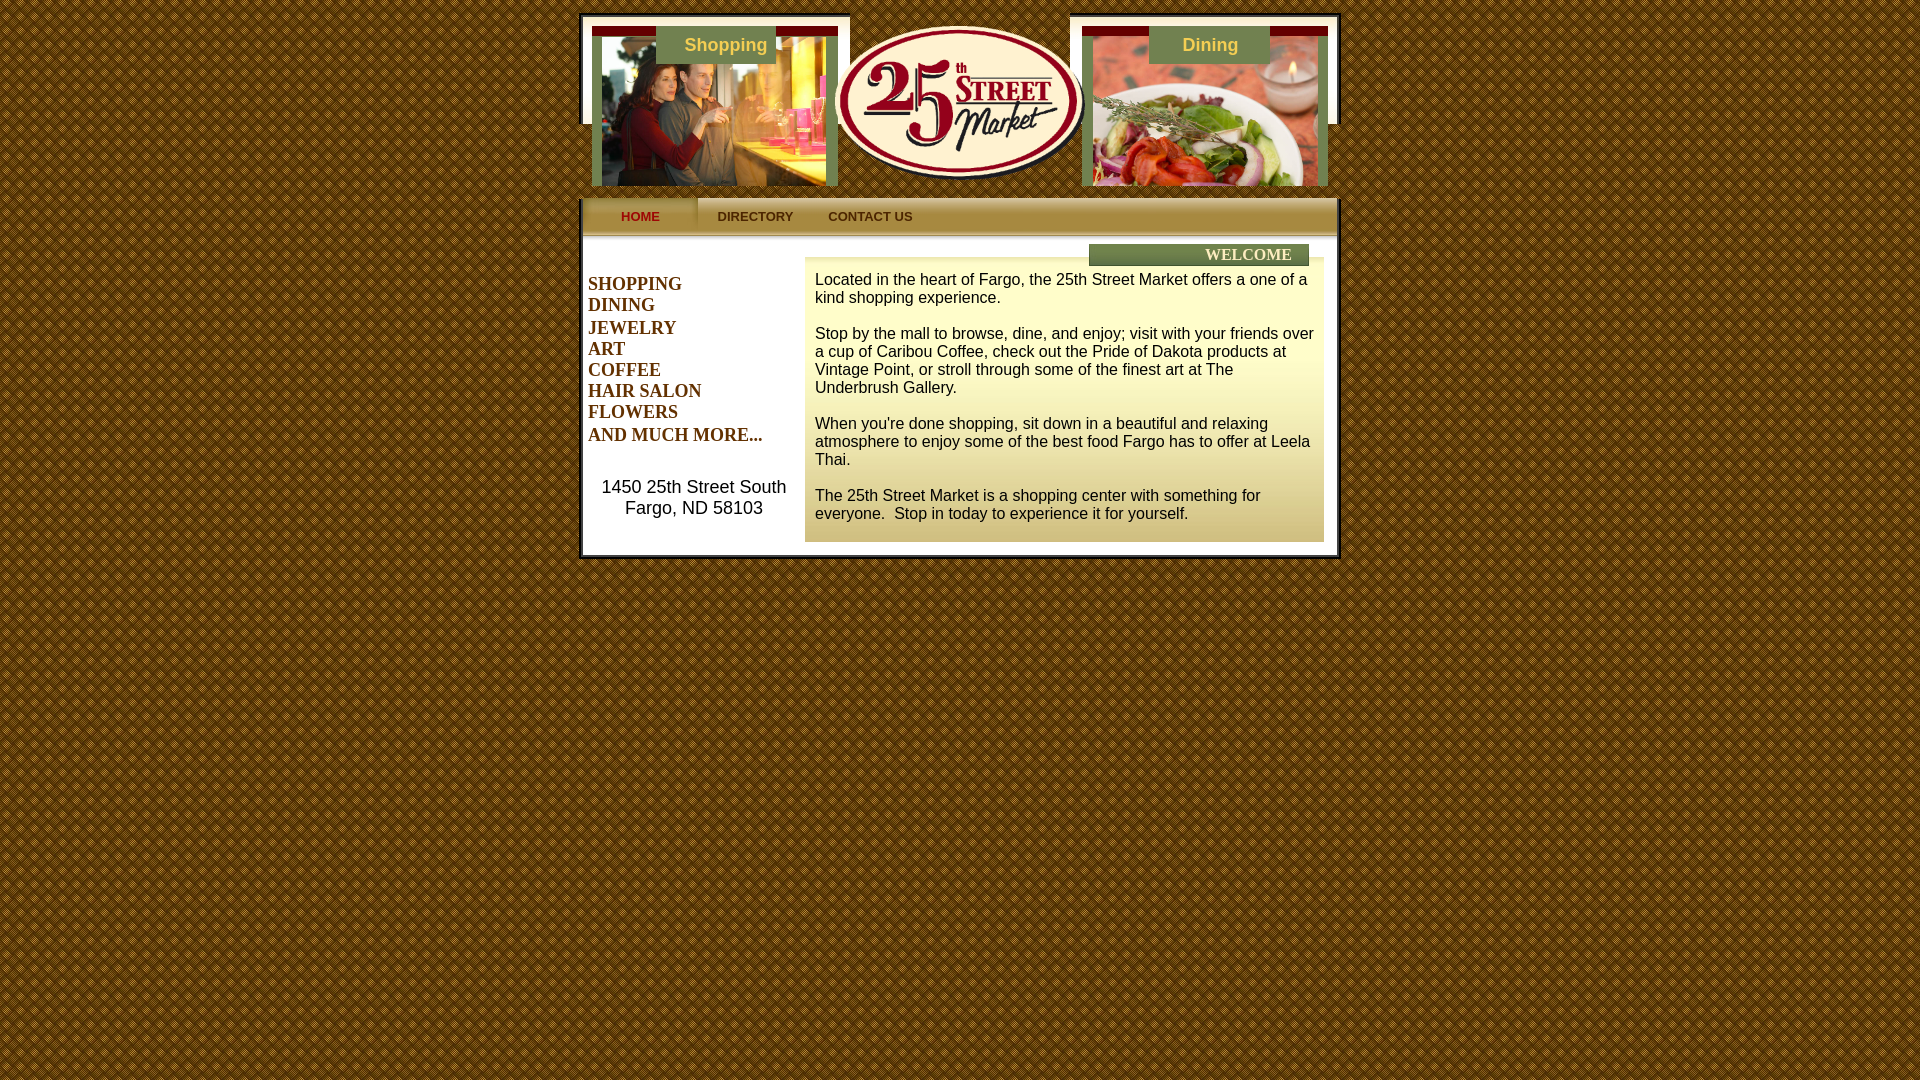 This screenshot has width=1920, height=1080. I want to click on CONTACT US, so click(870, 217).